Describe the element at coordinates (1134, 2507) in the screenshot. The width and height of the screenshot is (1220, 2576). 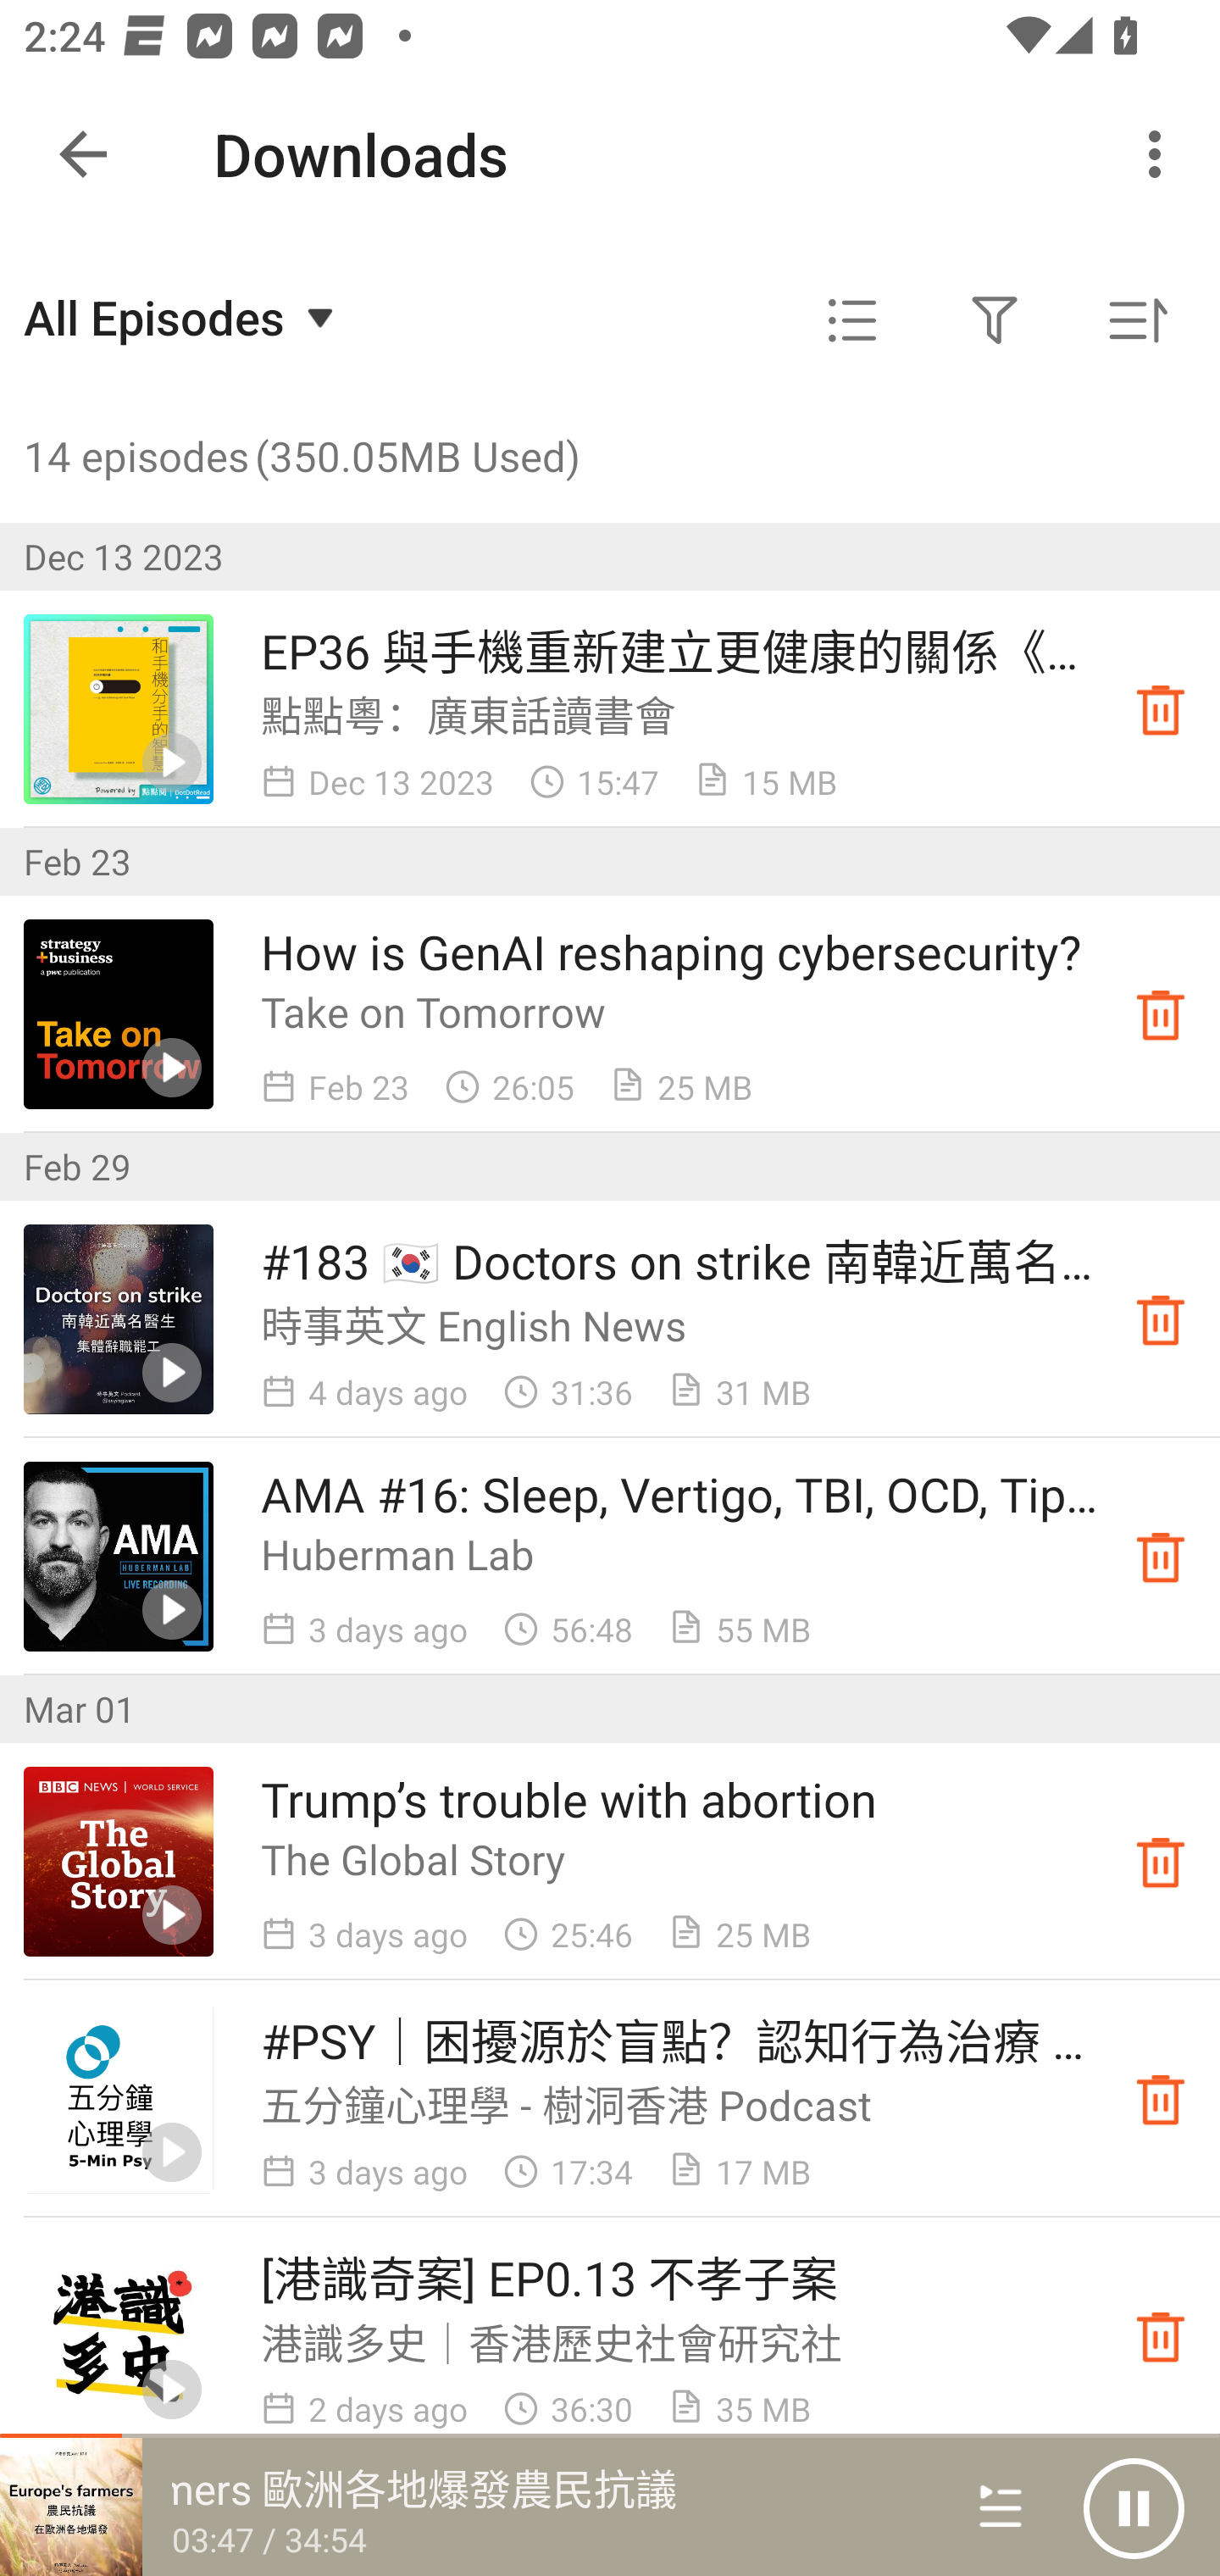
I see `Pause` at that location.